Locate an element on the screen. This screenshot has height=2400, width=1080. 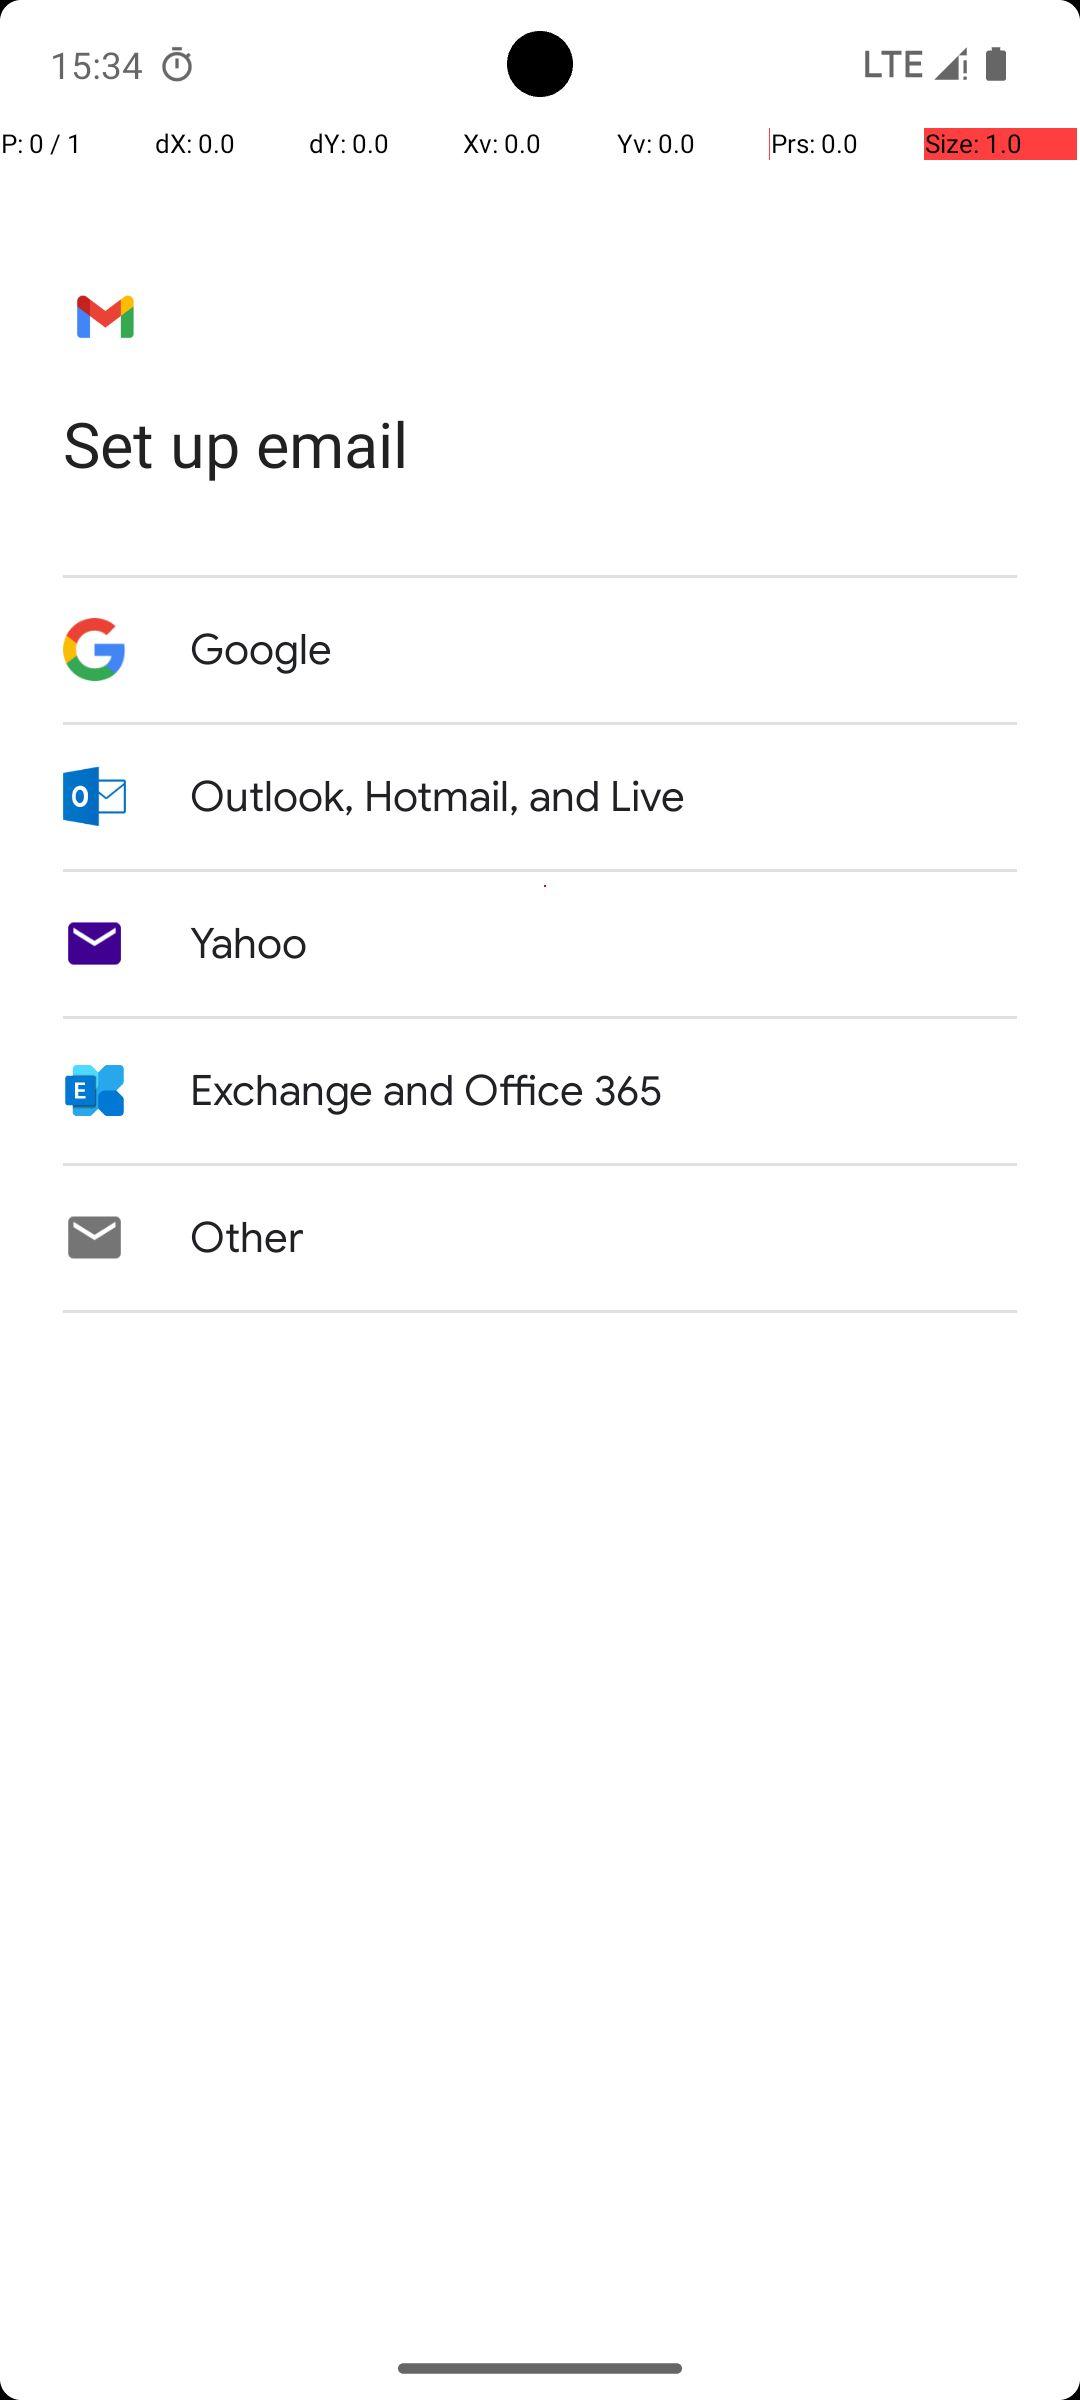
Google is located at coordinates (261, 650).